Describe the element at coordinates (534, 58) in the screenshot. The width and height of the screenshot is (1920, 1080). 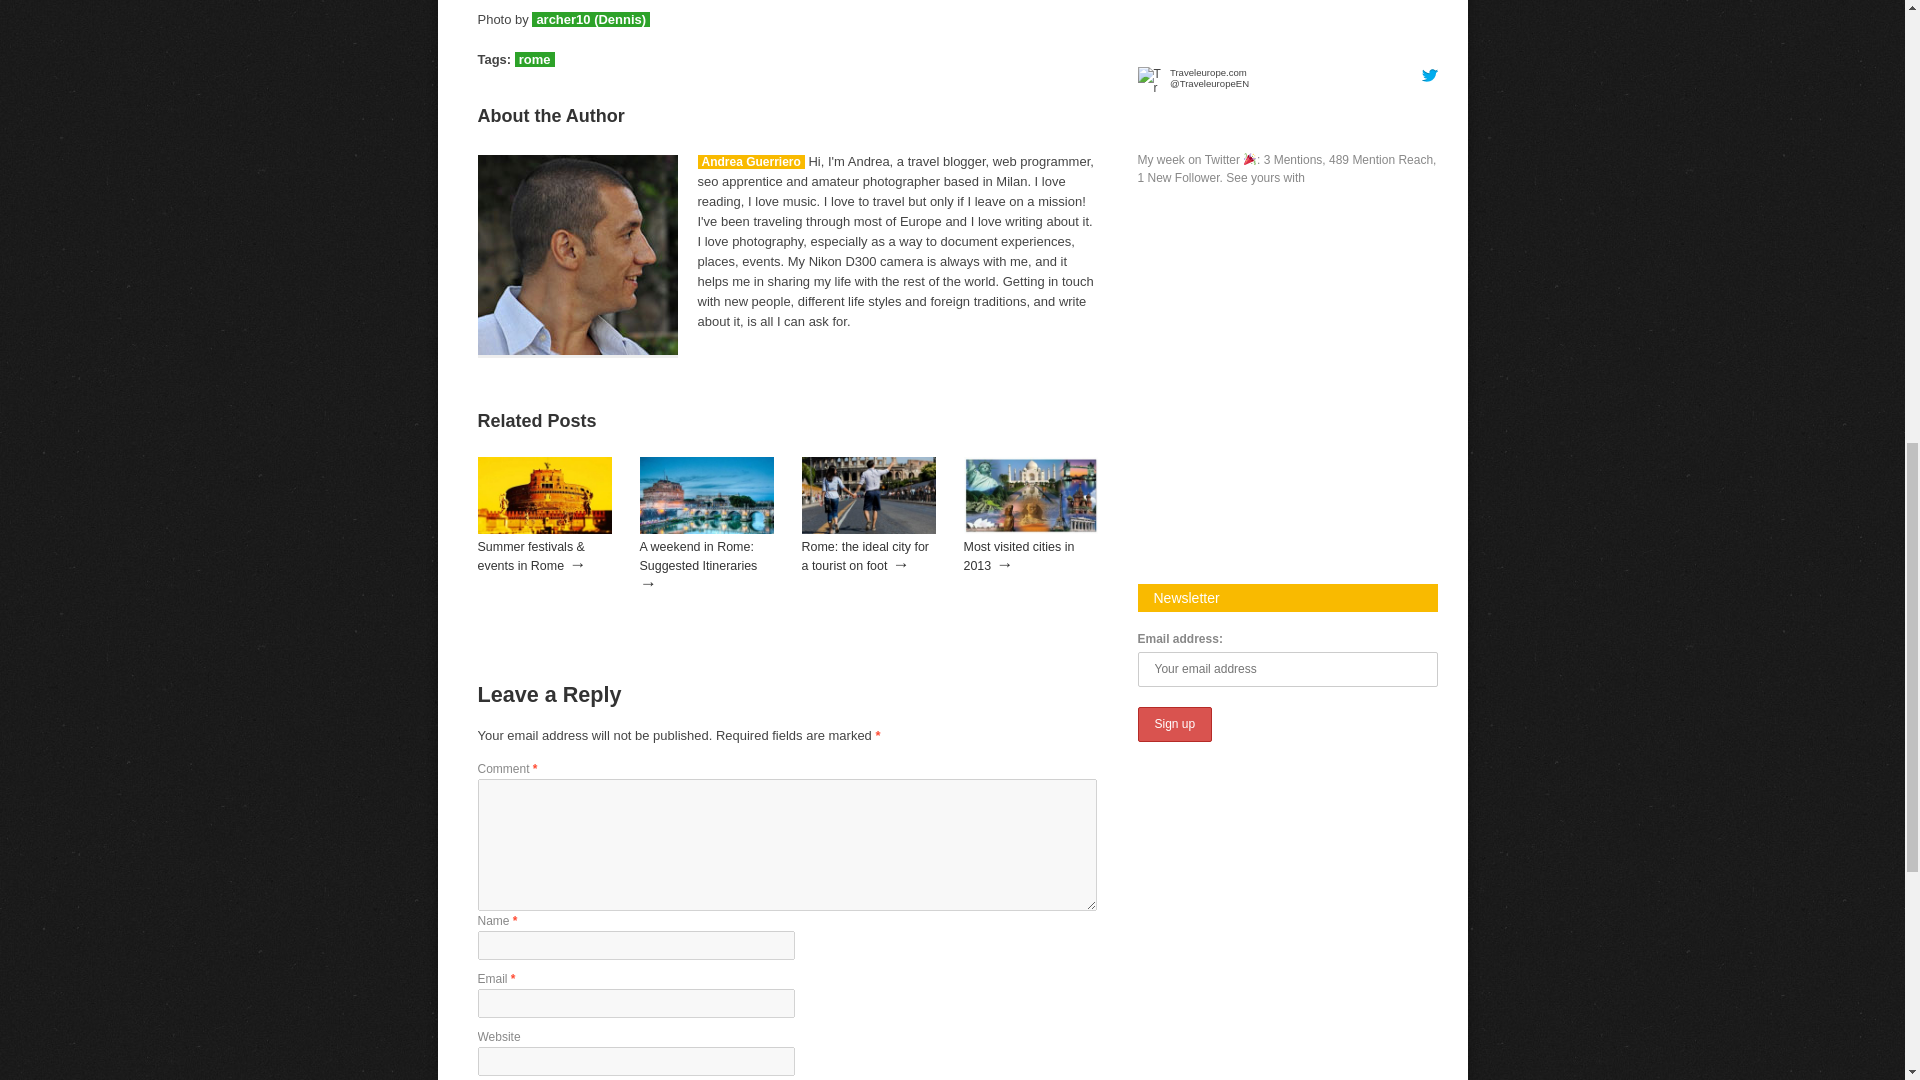
I see `rome` at that location.